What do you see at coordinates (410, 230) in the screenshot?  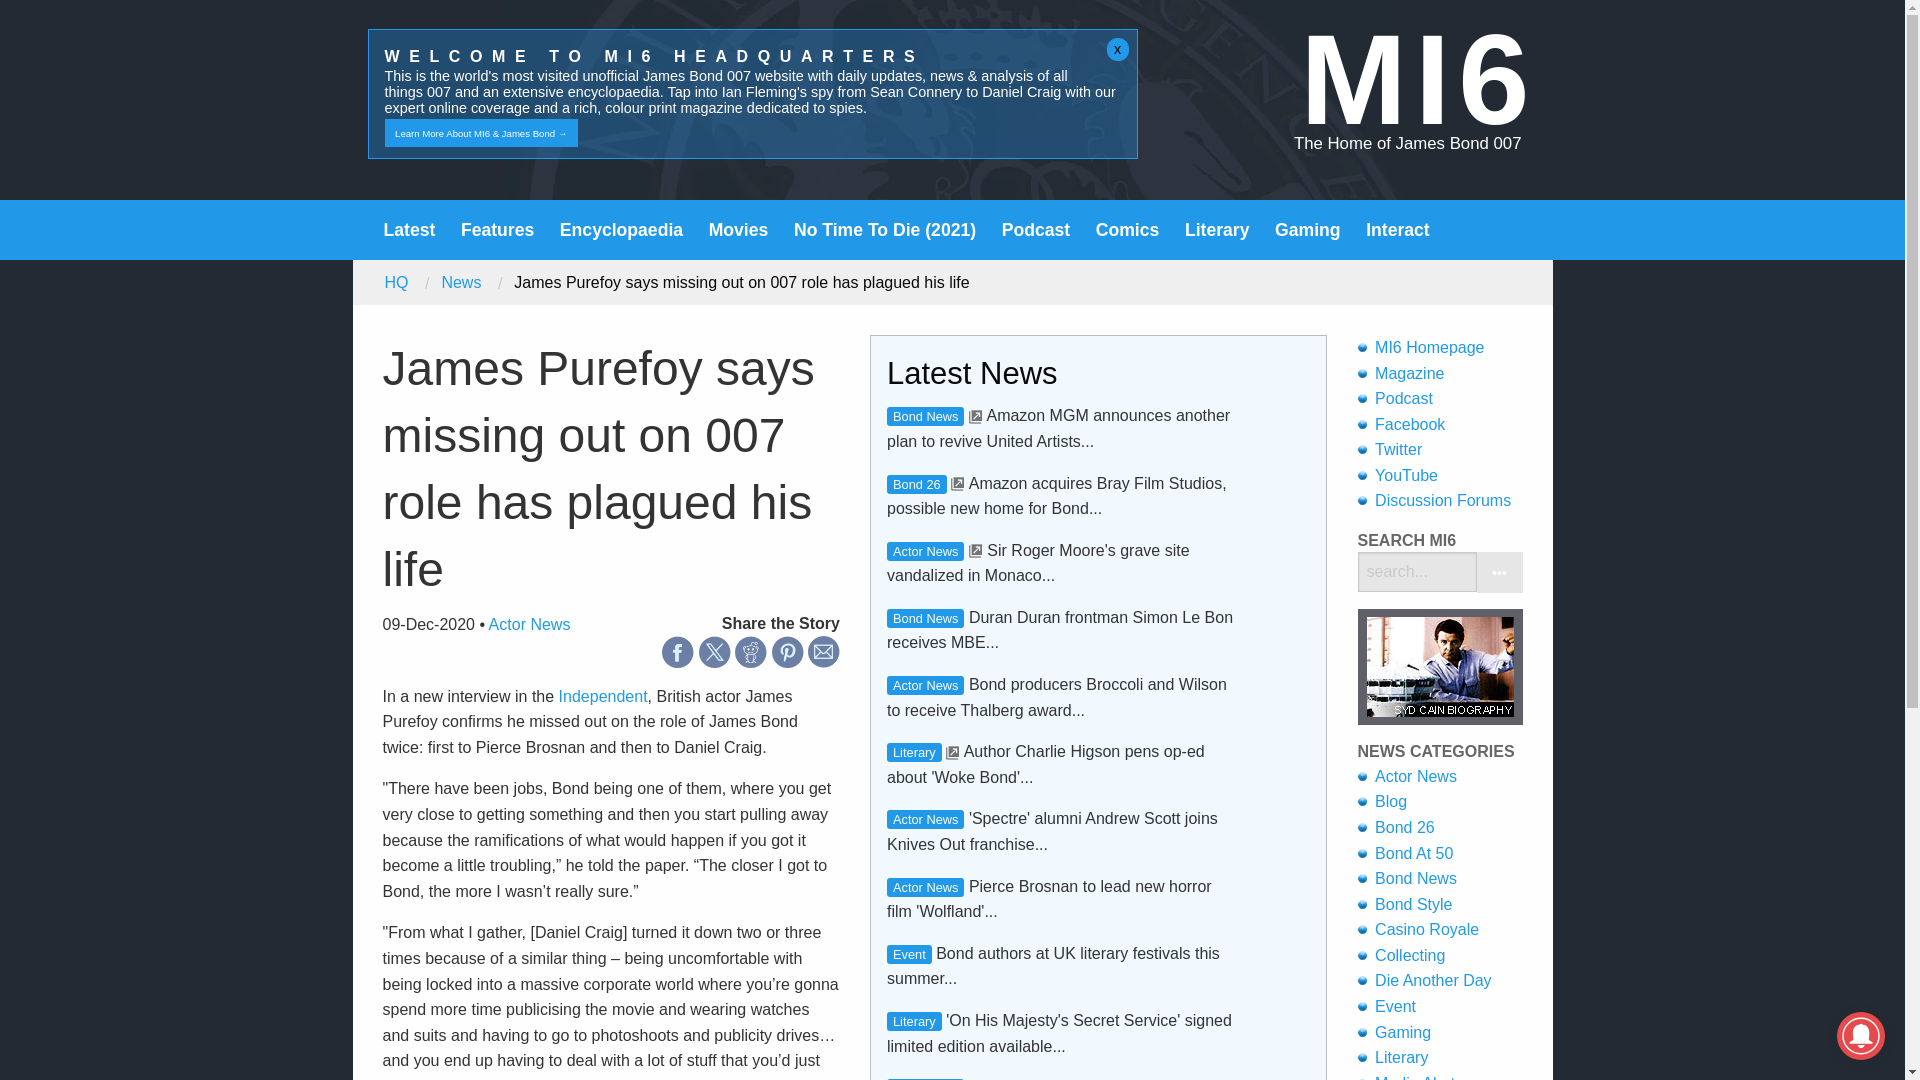 I see `Latest` at bounding box center [410, 230].